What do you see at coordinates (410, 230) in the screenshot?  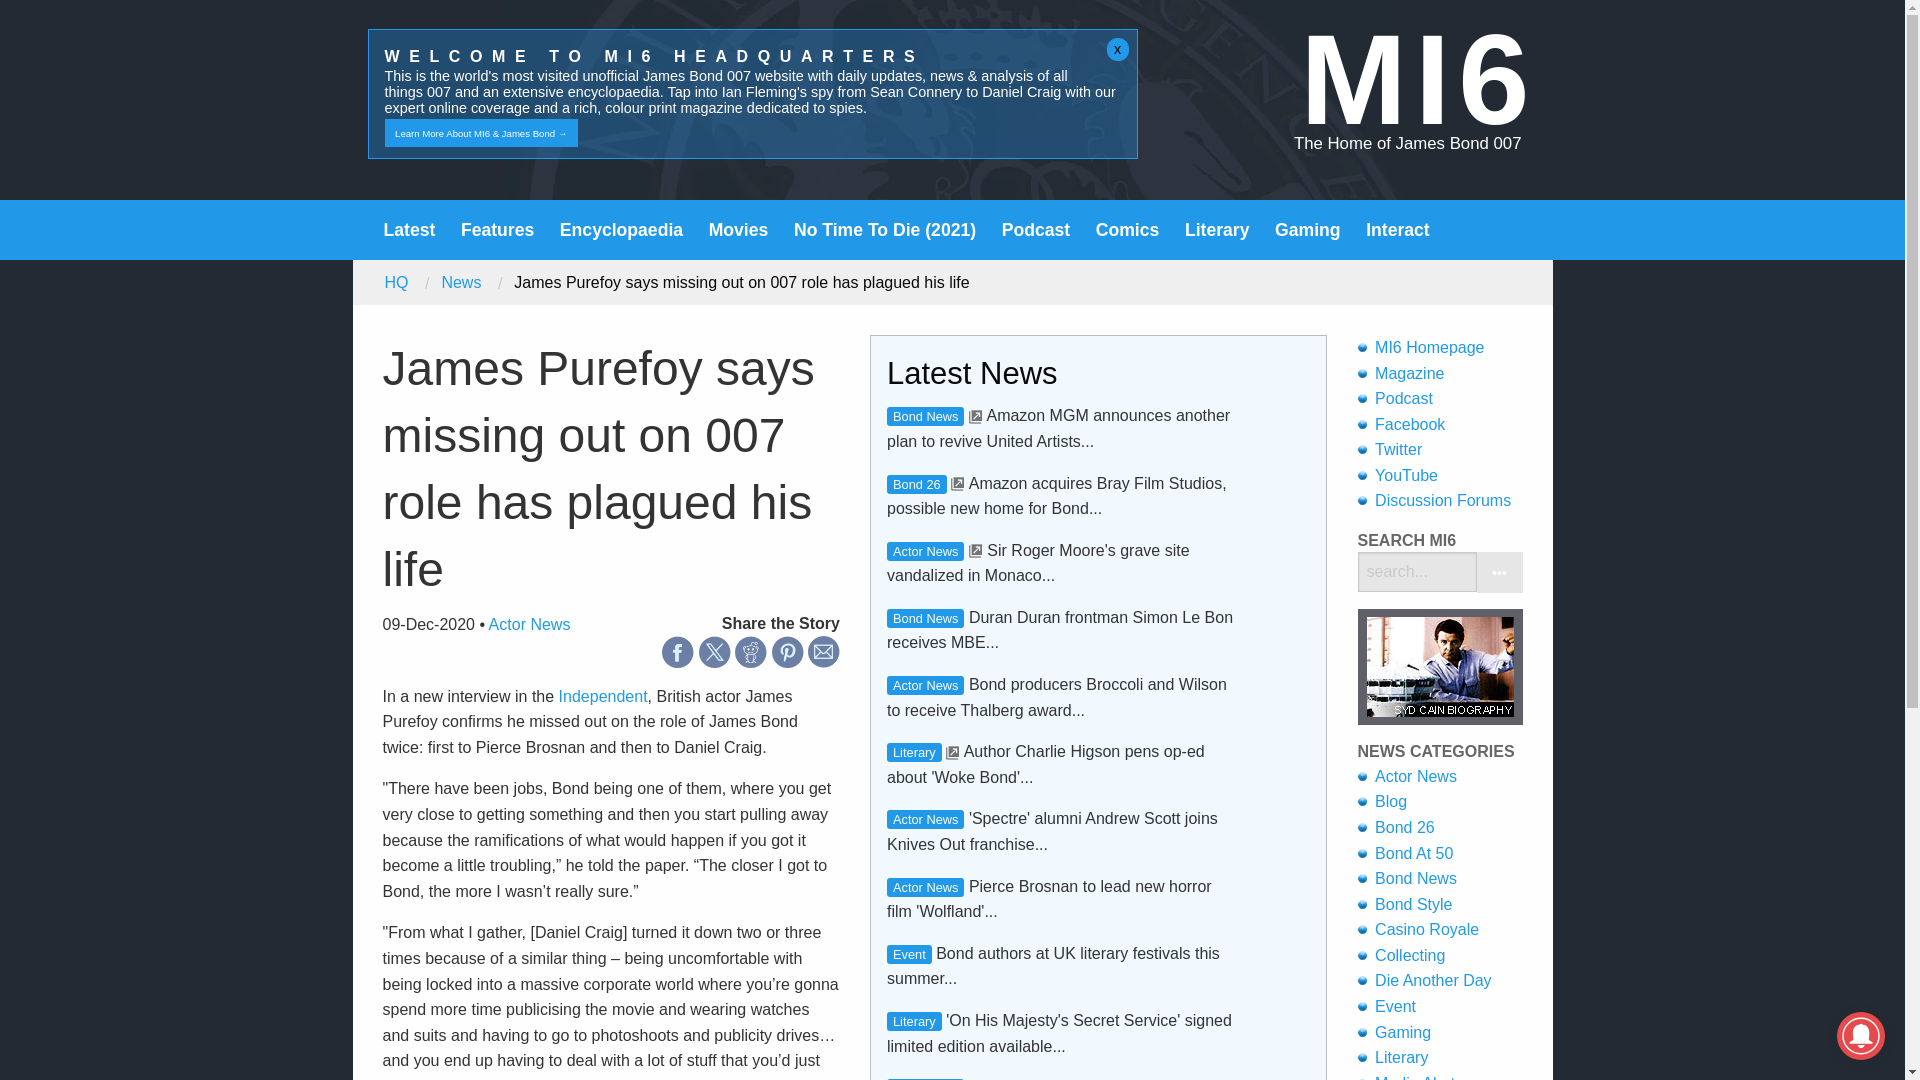 I see `Latest` at bounding box center [410, 230].